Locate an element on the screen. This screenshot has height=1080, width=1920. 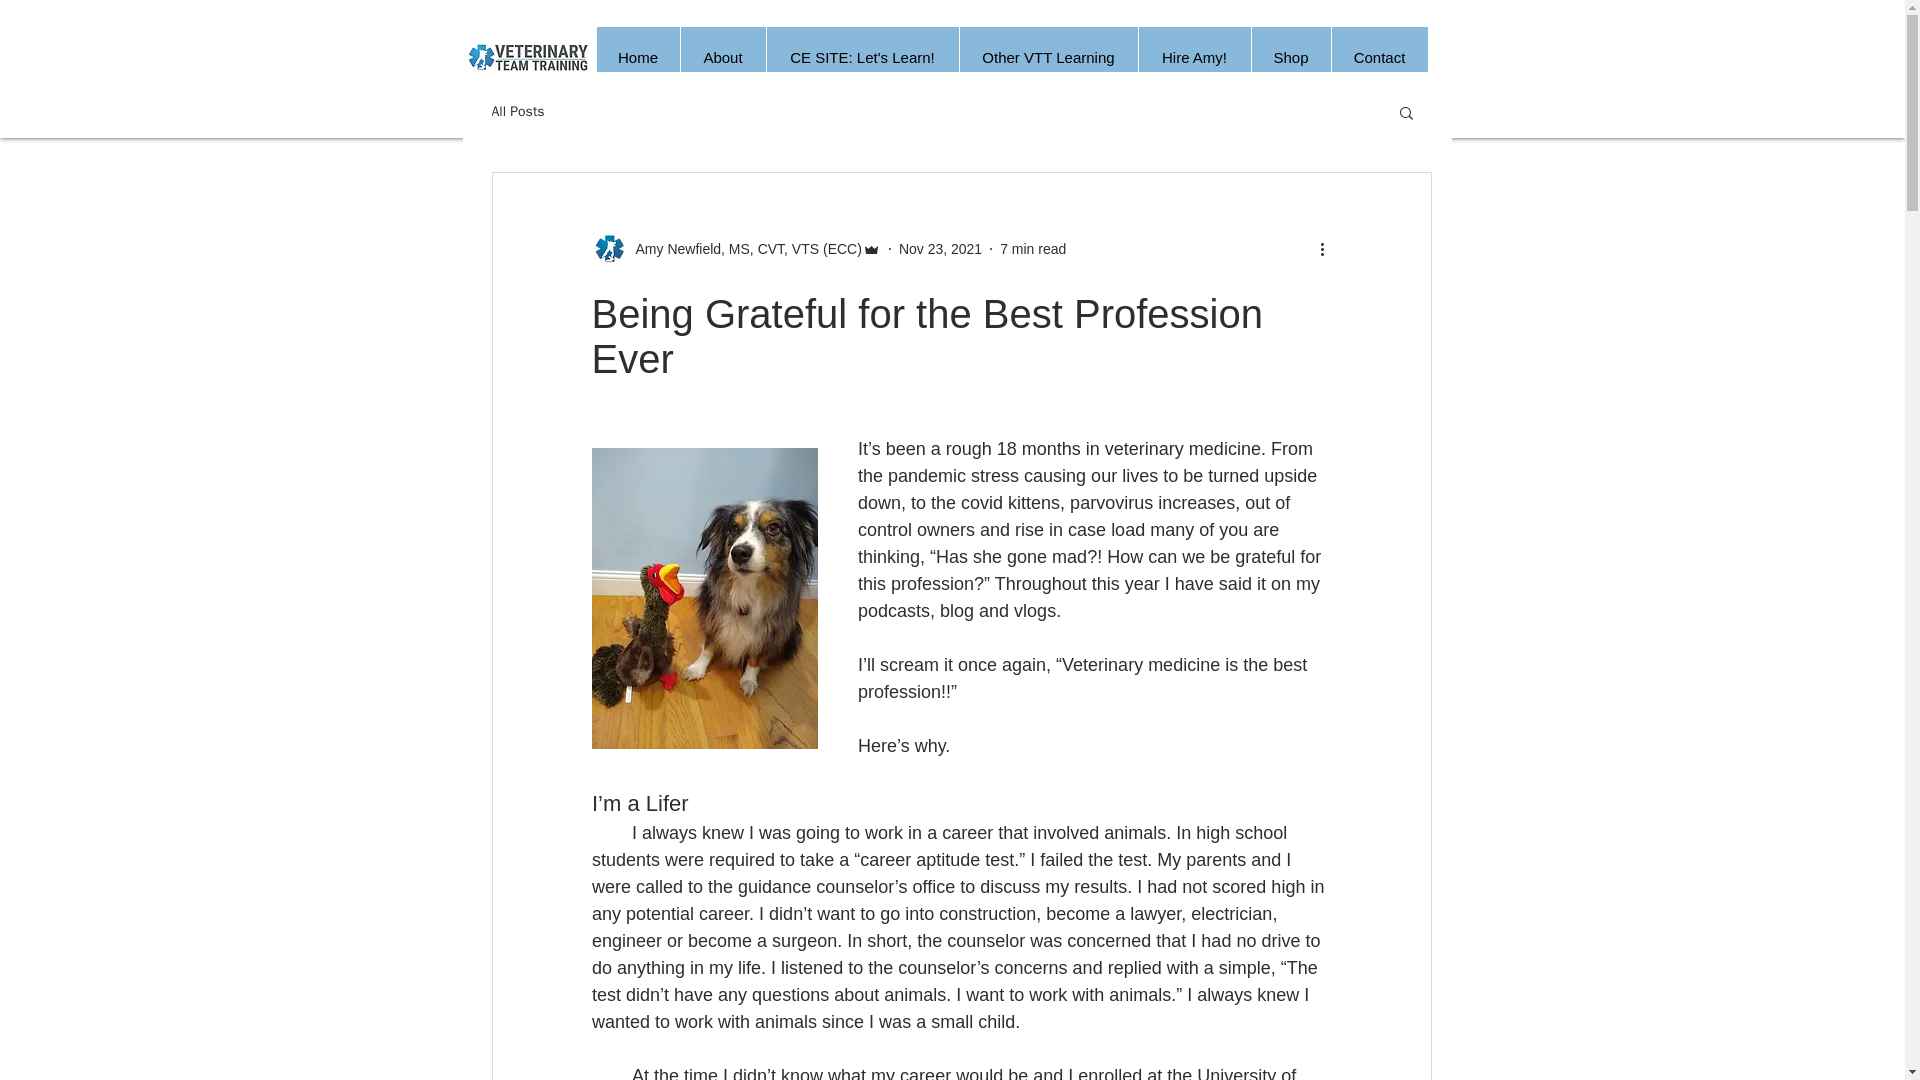
Hire Amy! is located at coordinates (1194, 58).